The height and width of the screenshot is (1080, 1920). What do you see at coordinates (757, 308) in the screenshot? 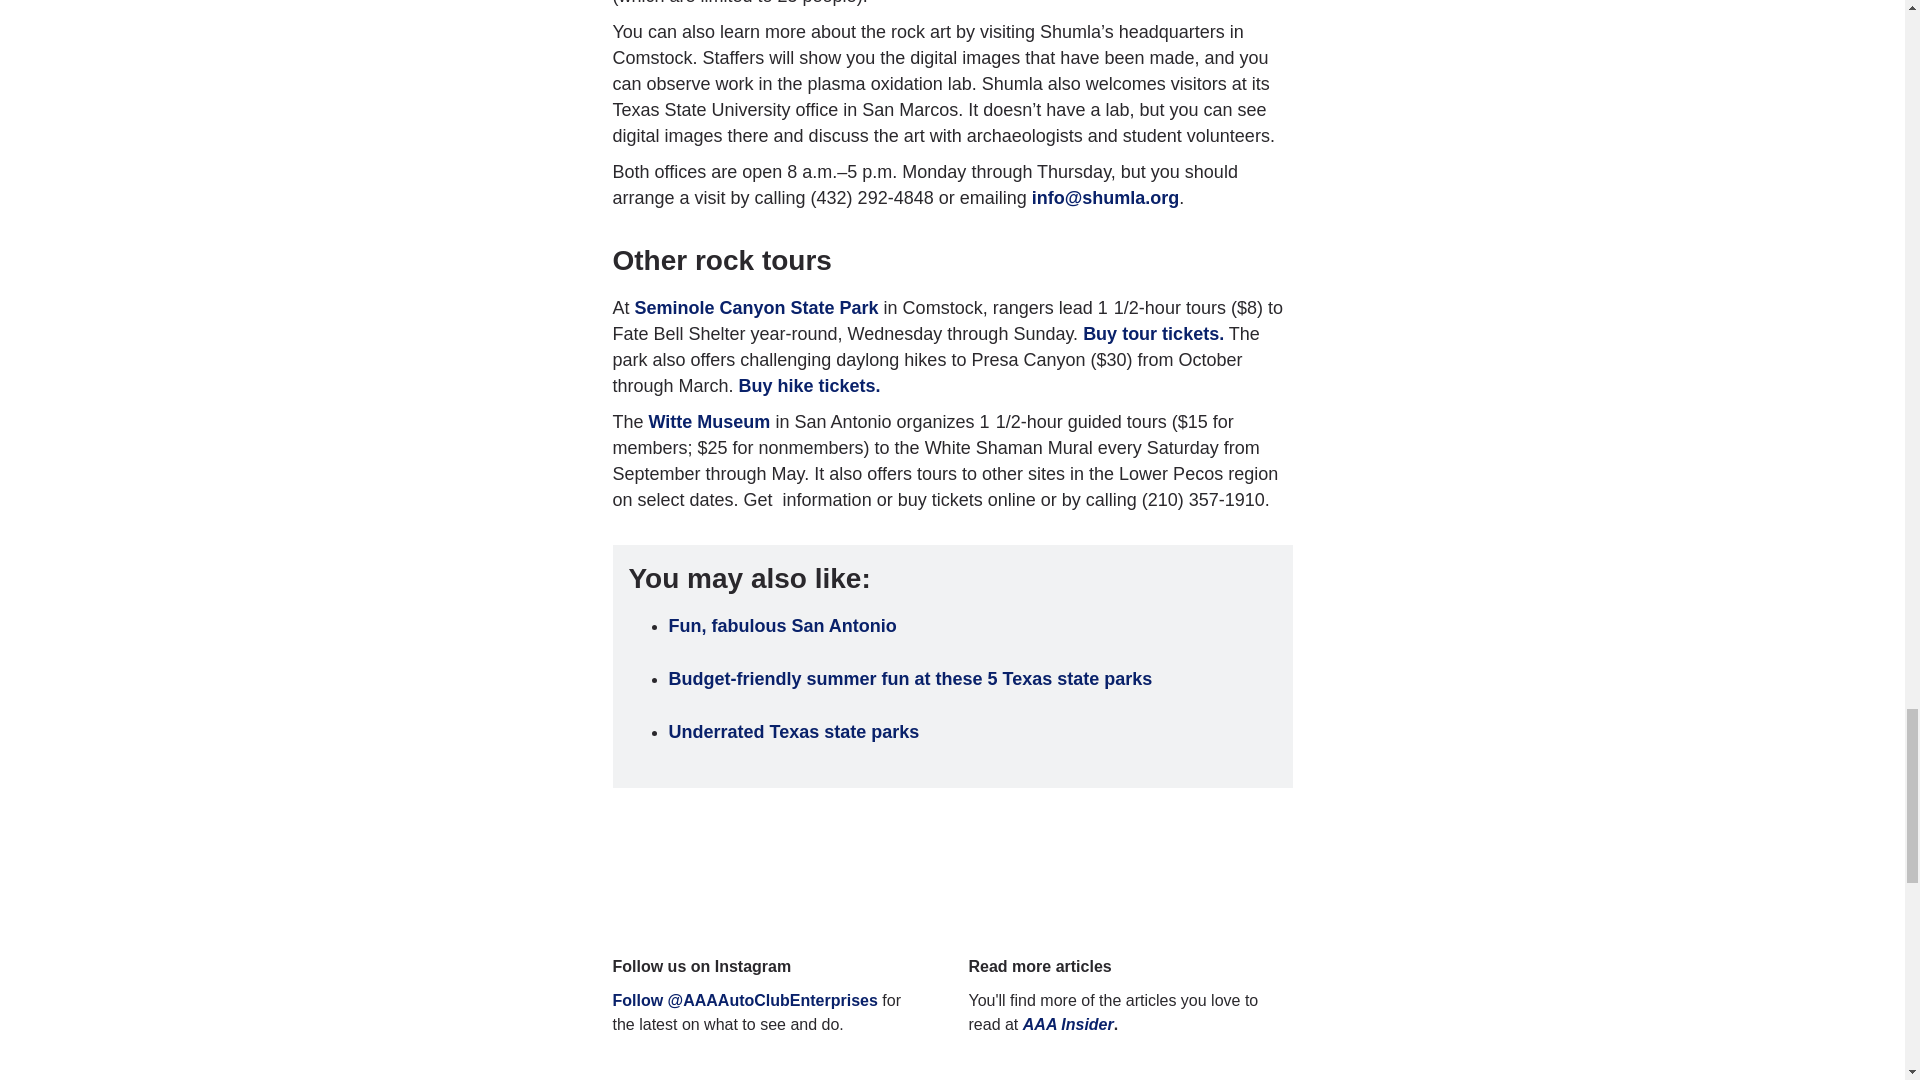
I see `Learn more about Seminole Canyon State Park` at bounding box center [757, 308].